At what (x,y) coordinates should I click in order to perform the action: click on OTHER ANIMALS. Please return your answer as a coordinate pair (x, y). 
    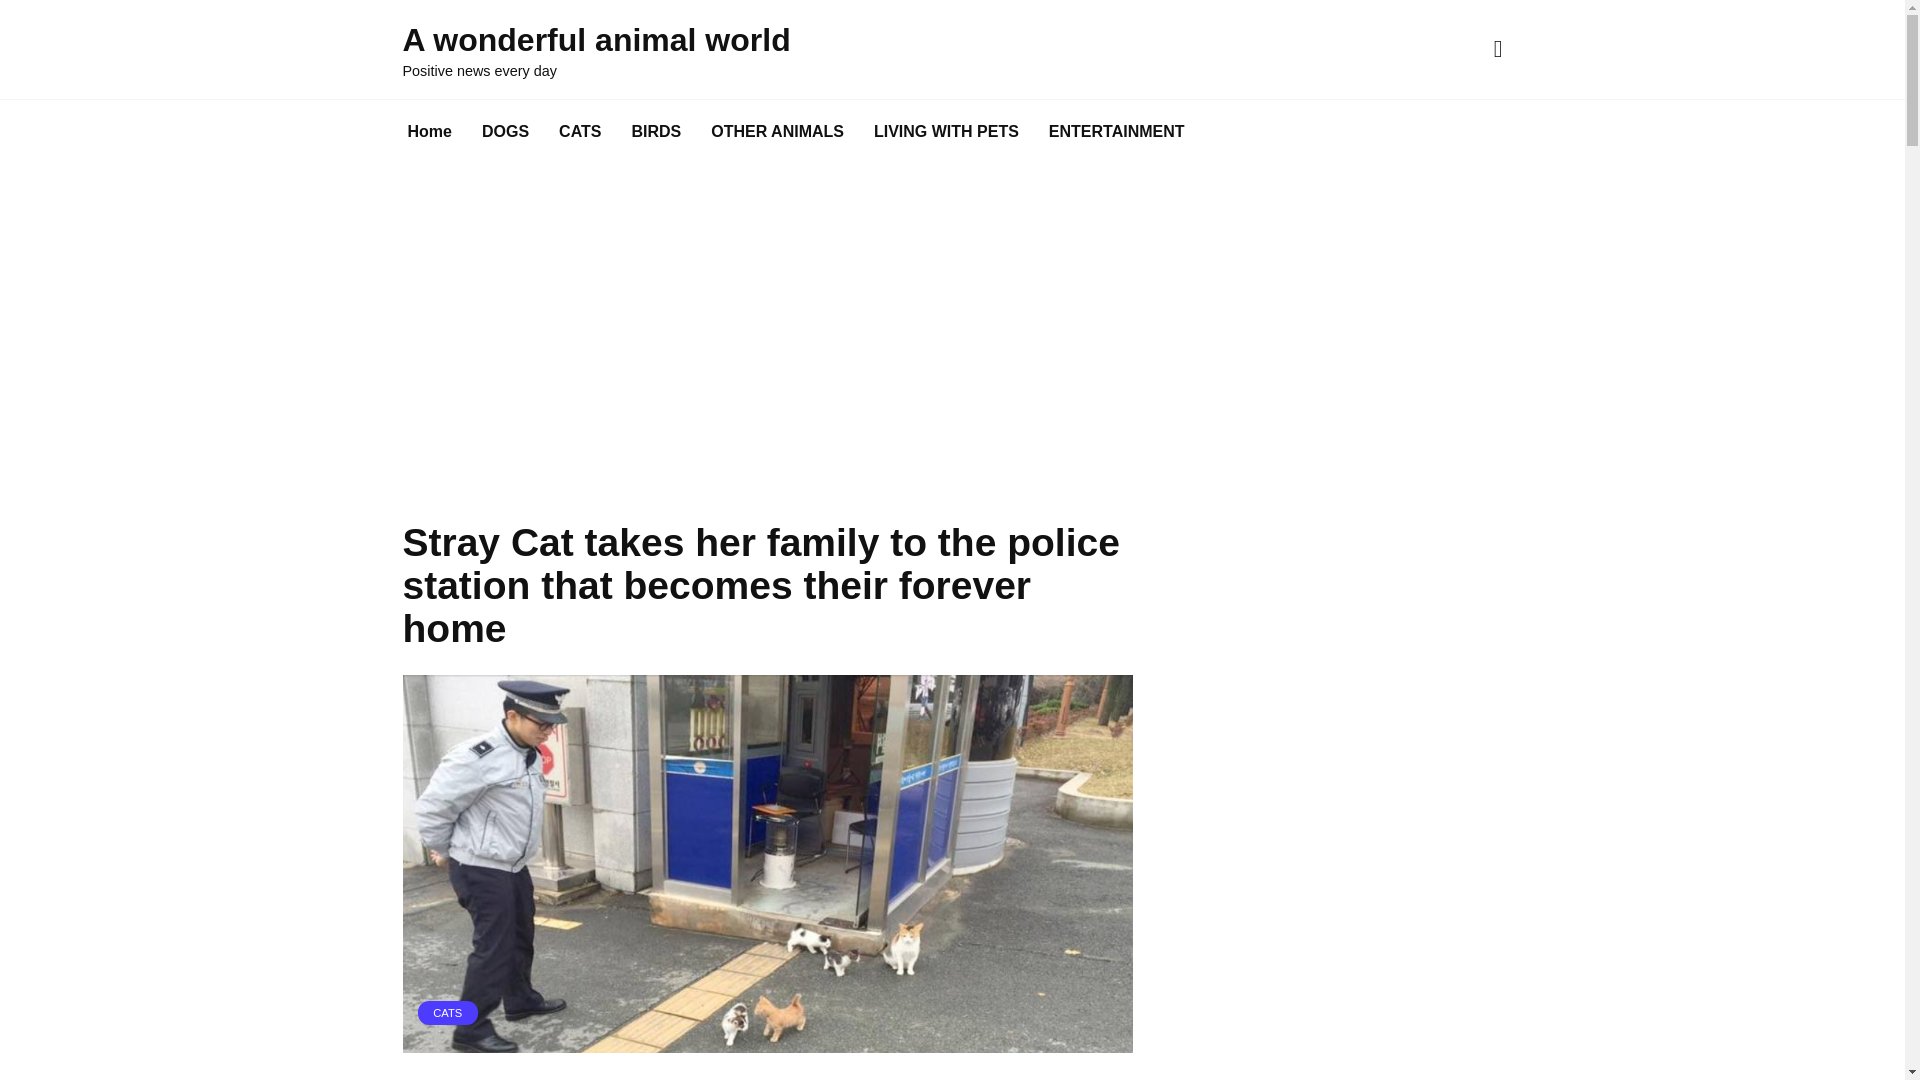
    Looking at the image, I should click on (776, 132).